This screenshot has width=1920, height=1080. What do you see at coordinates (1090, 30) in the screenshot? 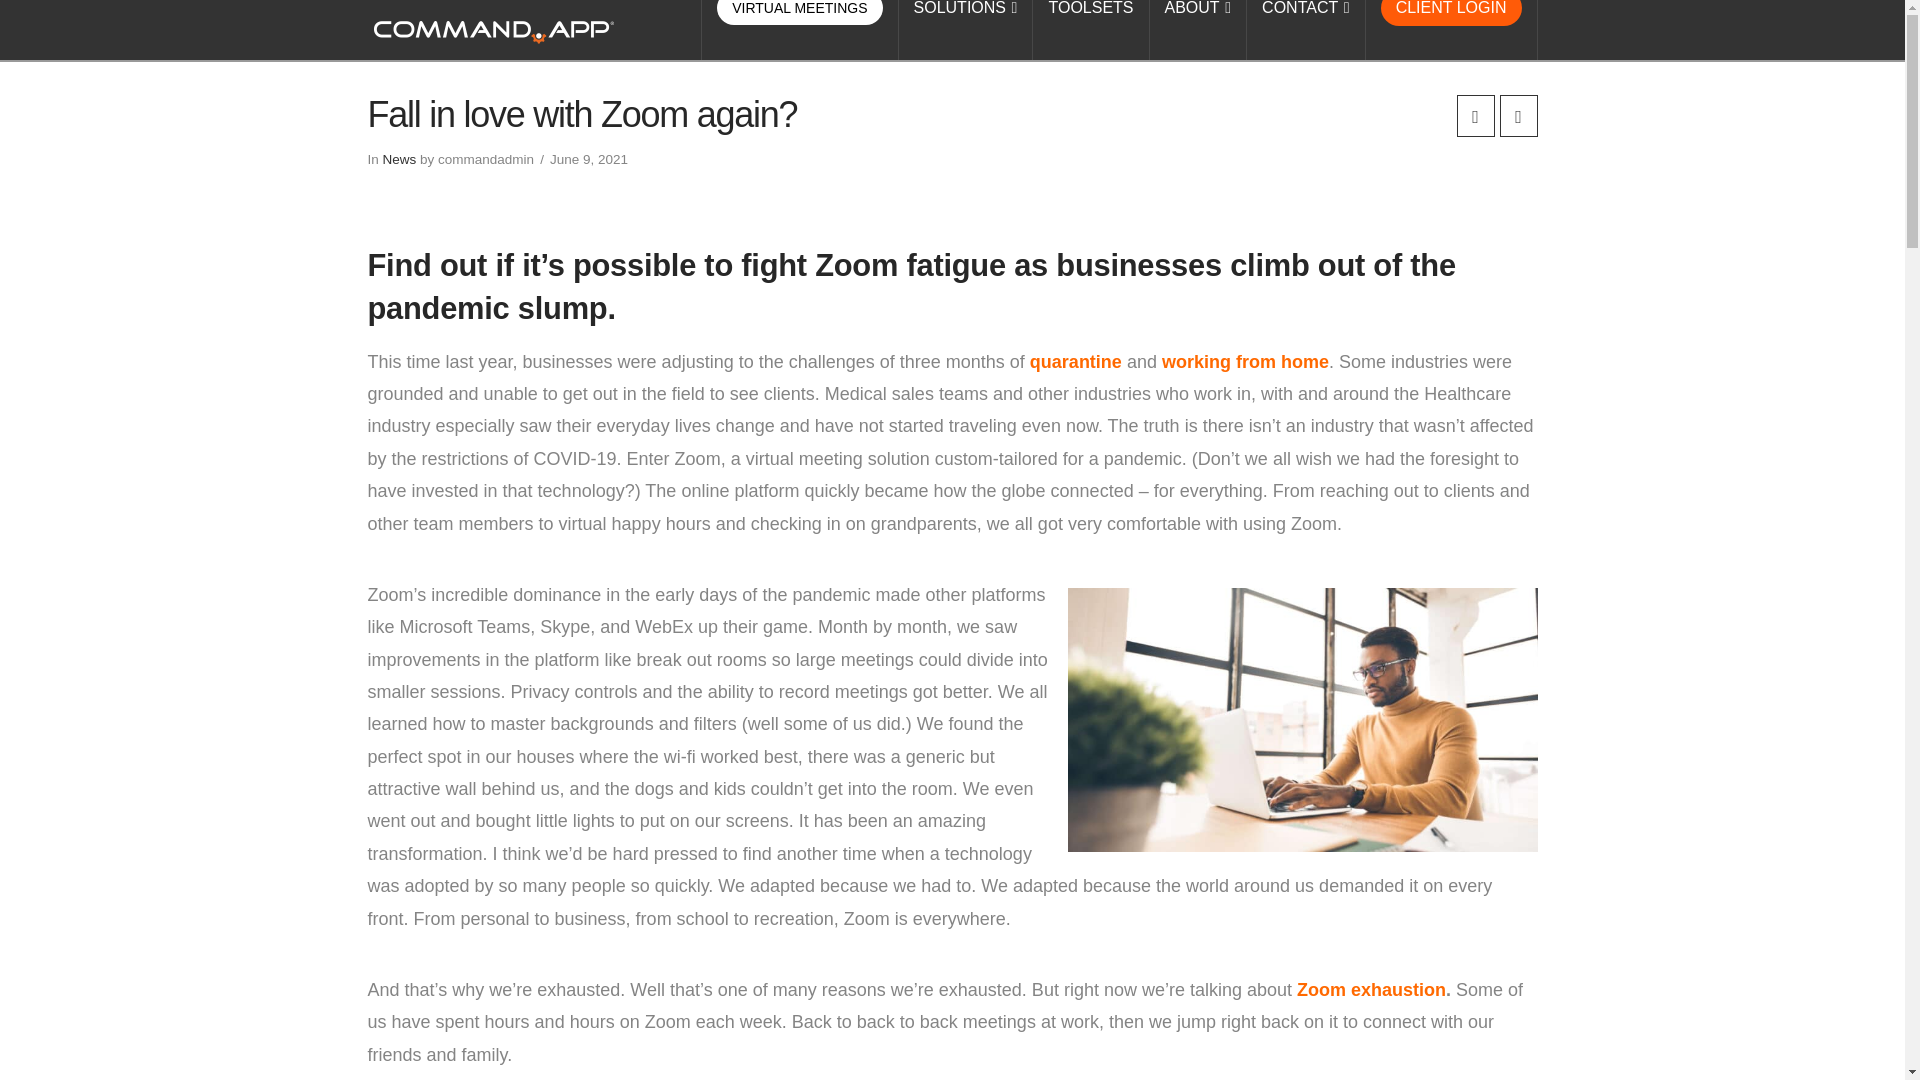
I see `TOOLSETS` at bounding box center [1090, 30].